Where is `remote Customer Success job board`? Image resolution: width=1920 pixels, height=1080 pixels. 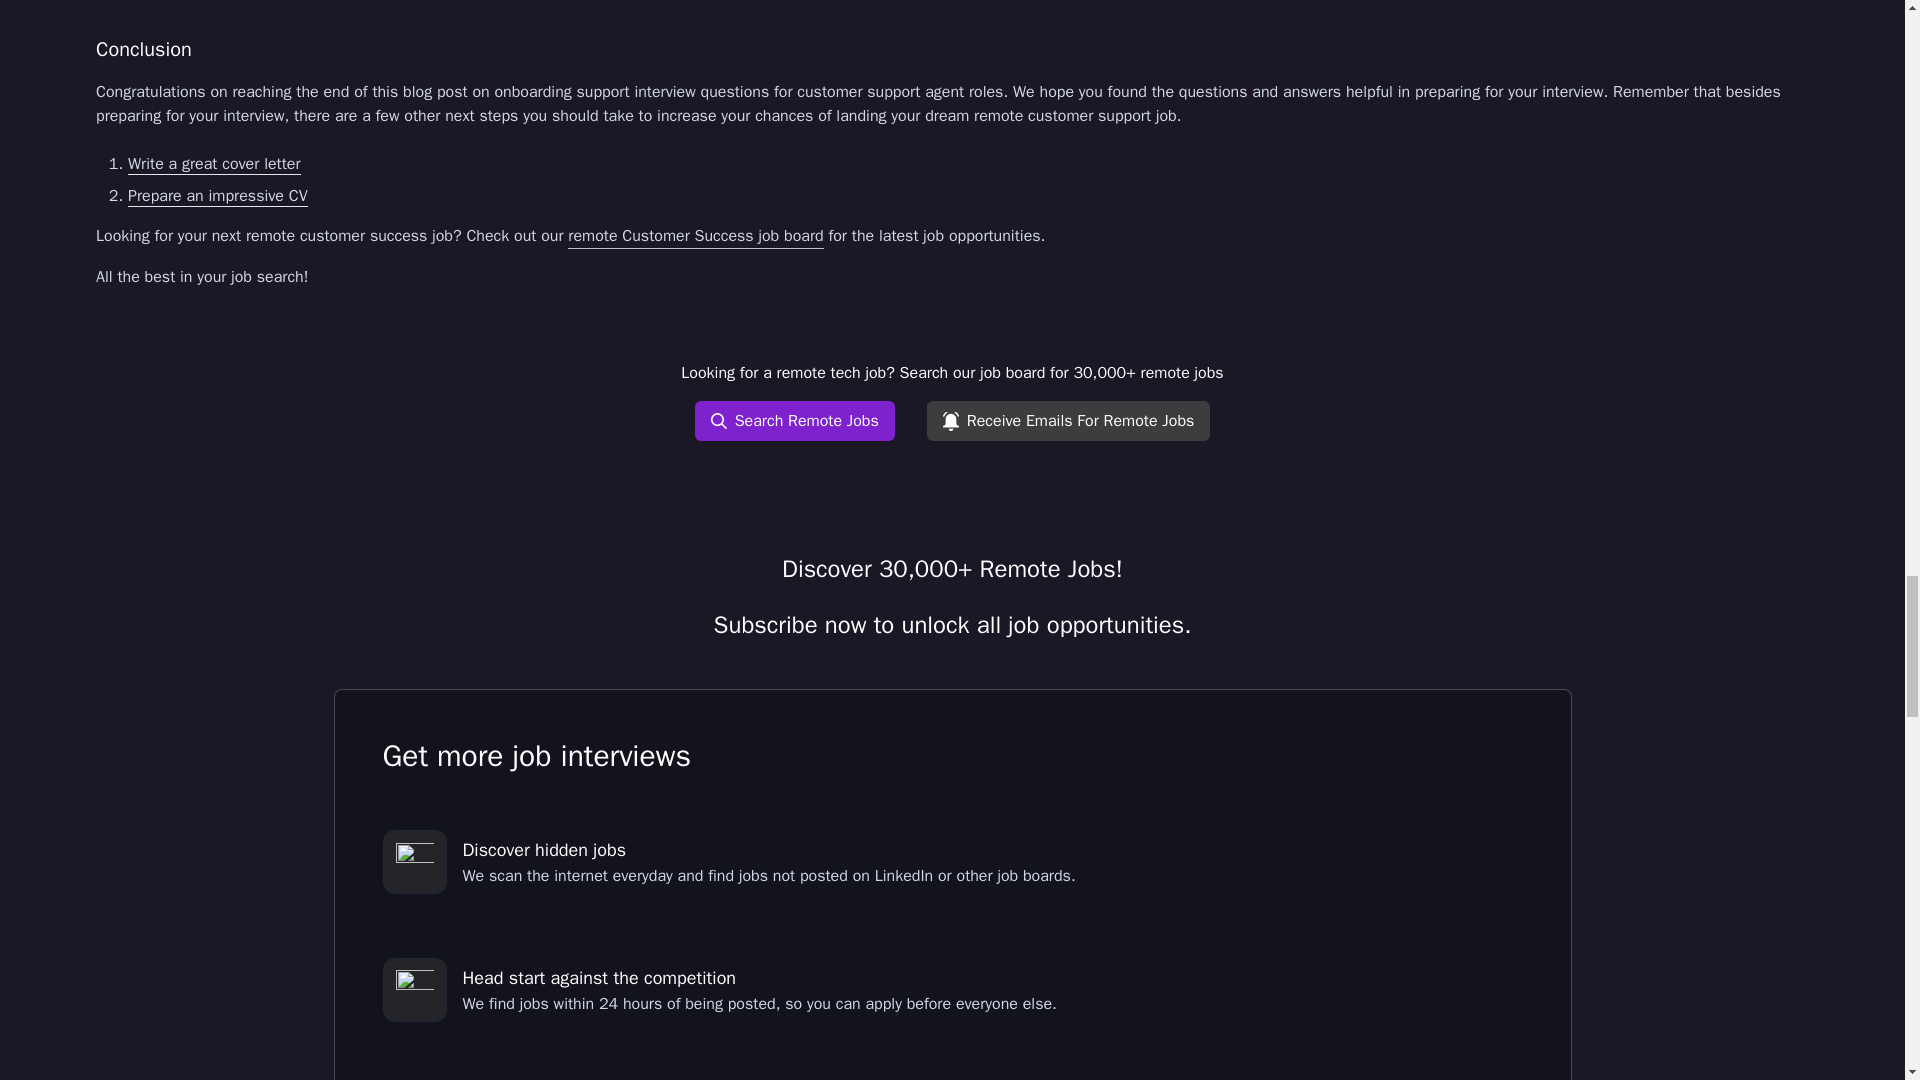
remote Customer Success job board is located at coordinates (696, 236).